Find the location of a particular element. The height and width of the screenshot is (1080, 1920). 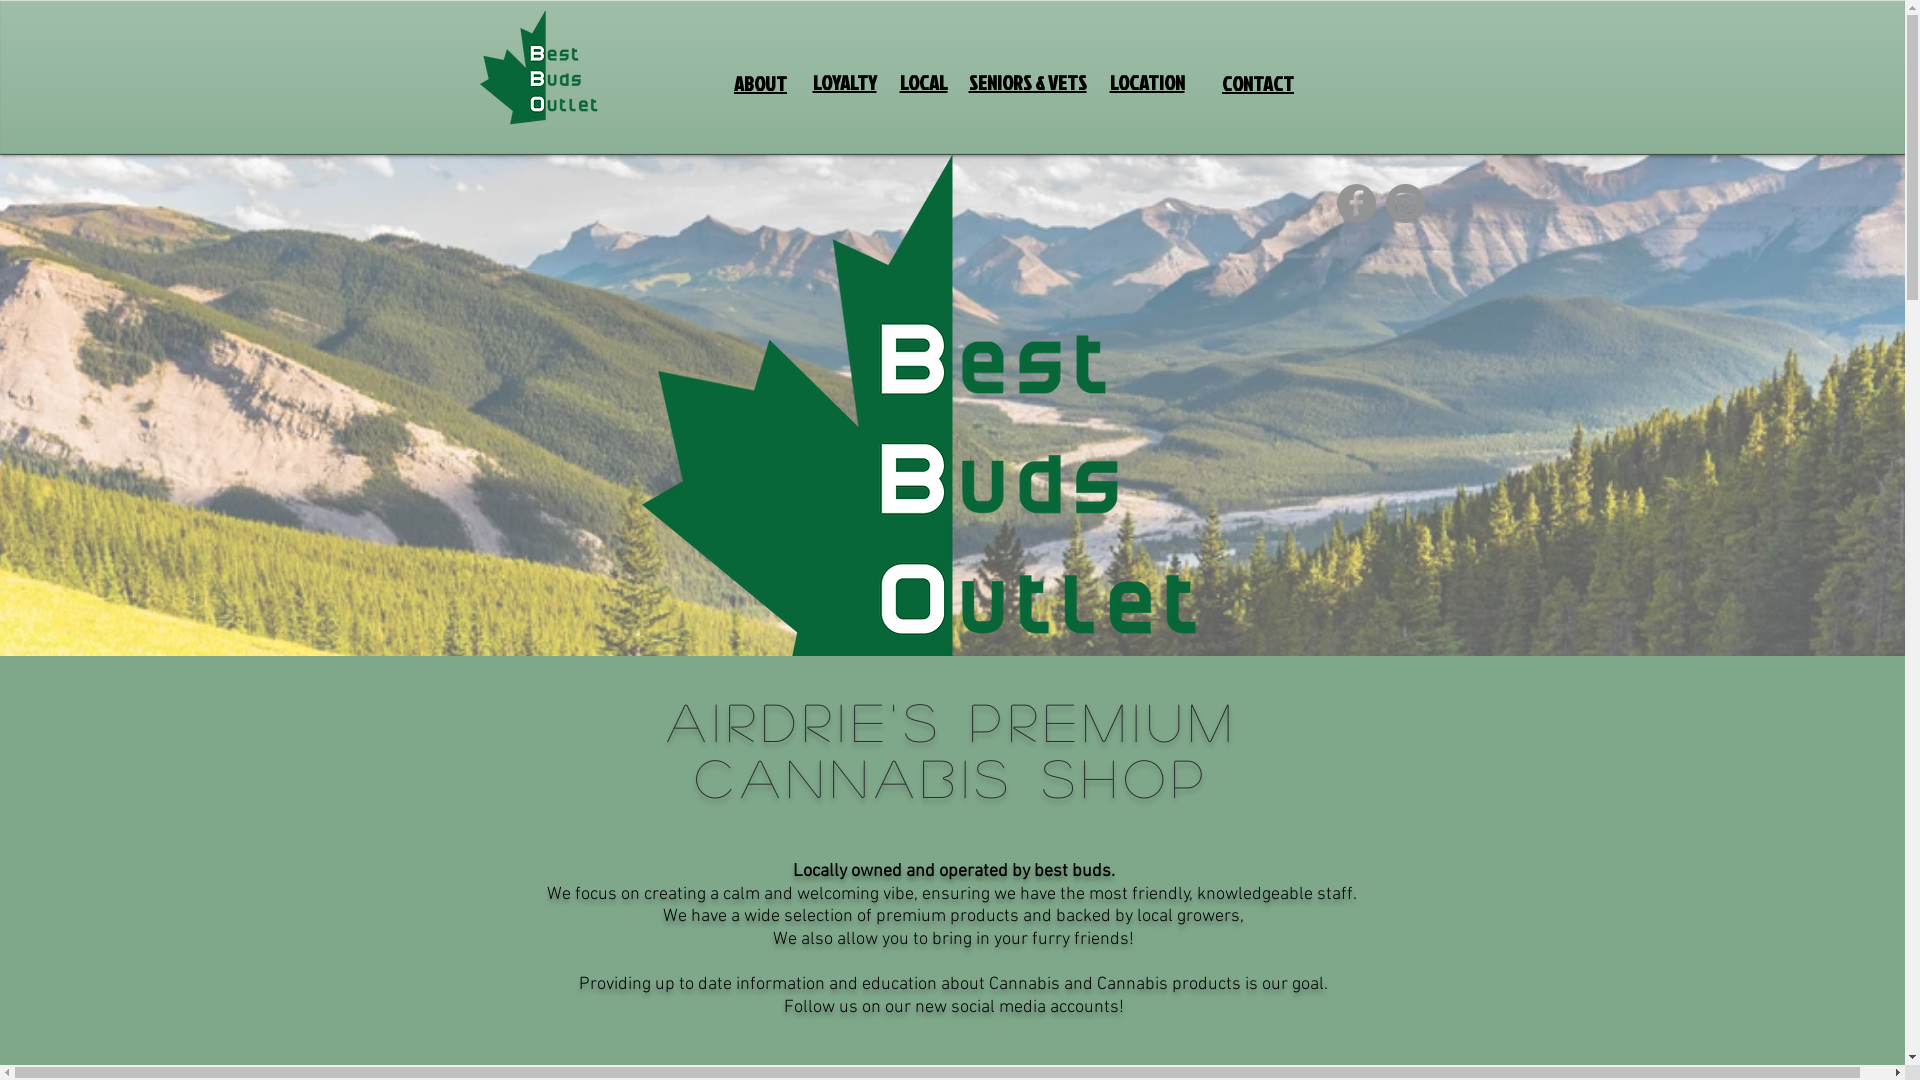

LOCATION is located at coordinates (1148, 83).